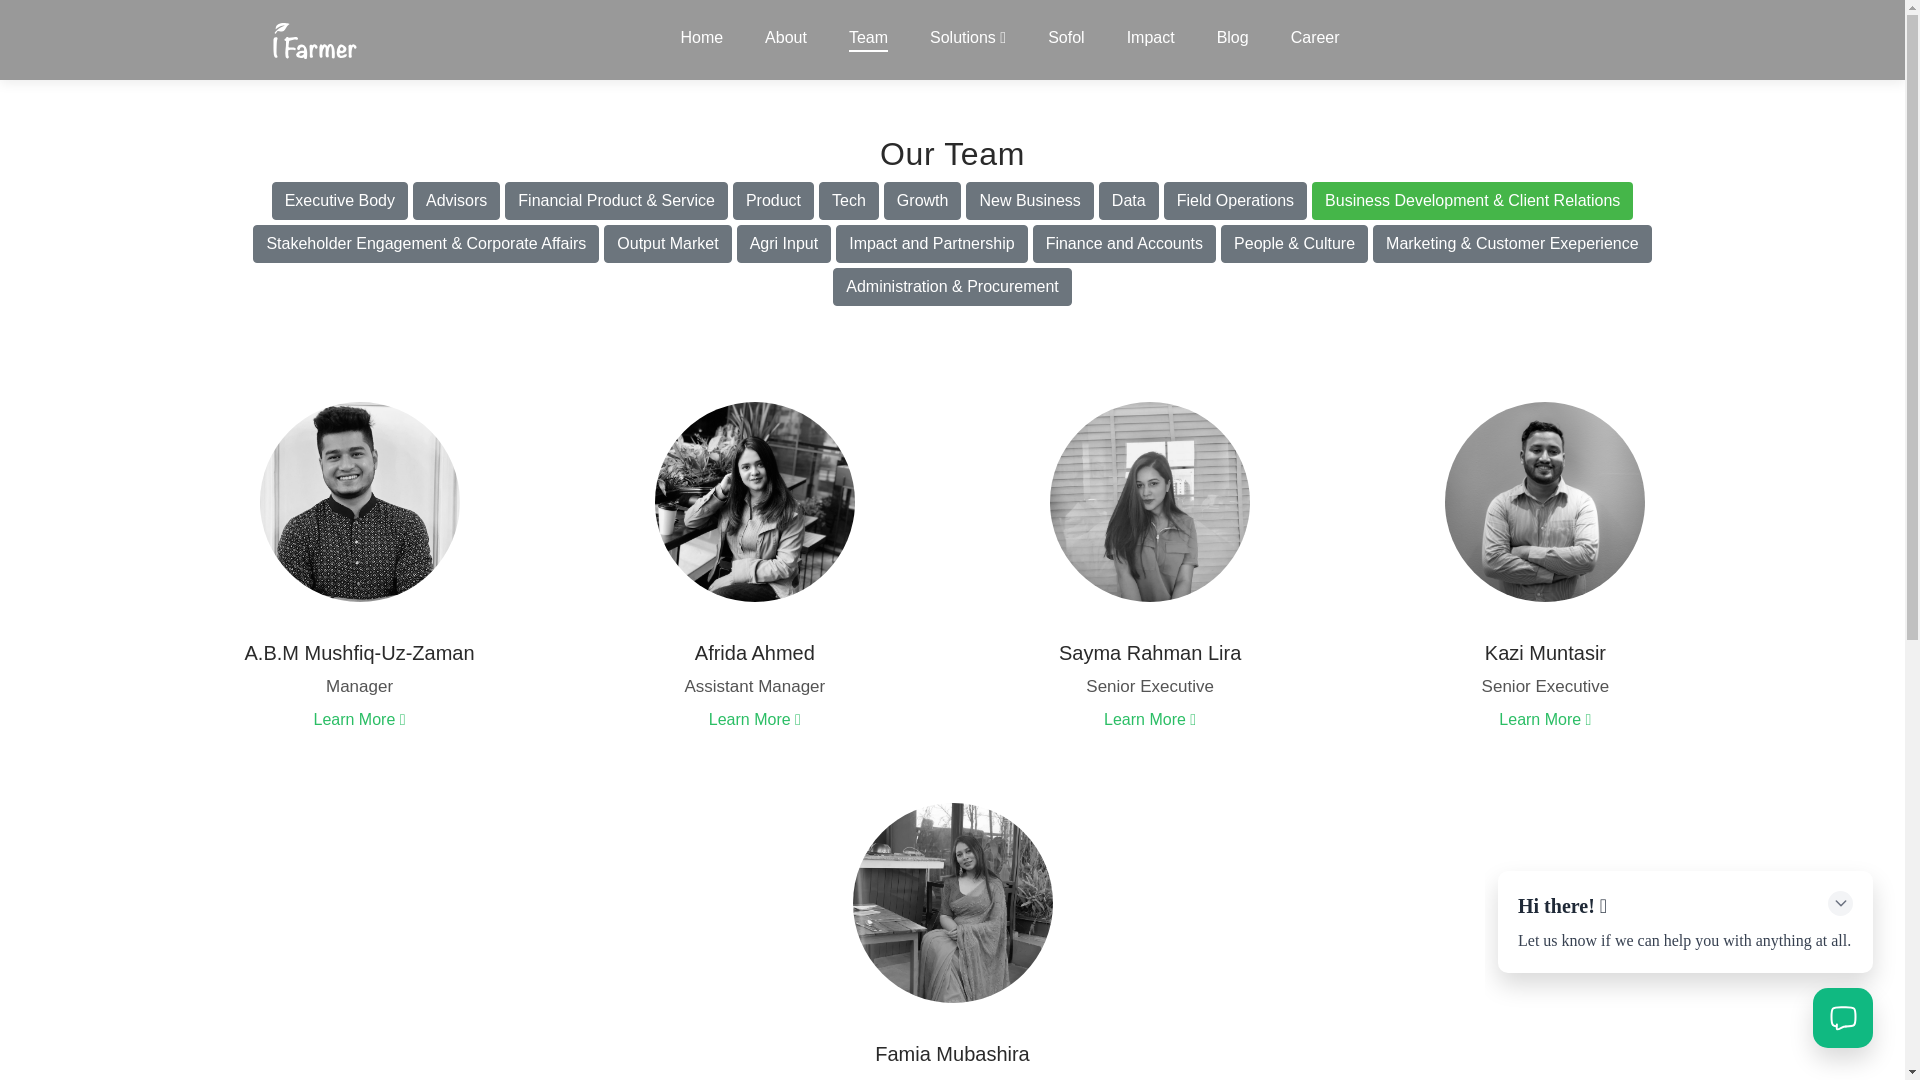 The height and width of the screenshot is (1080, 1920). What do you see at coordinates (702, 37) in the screenshot?
I see `Home` at bounding box center [702, 37].